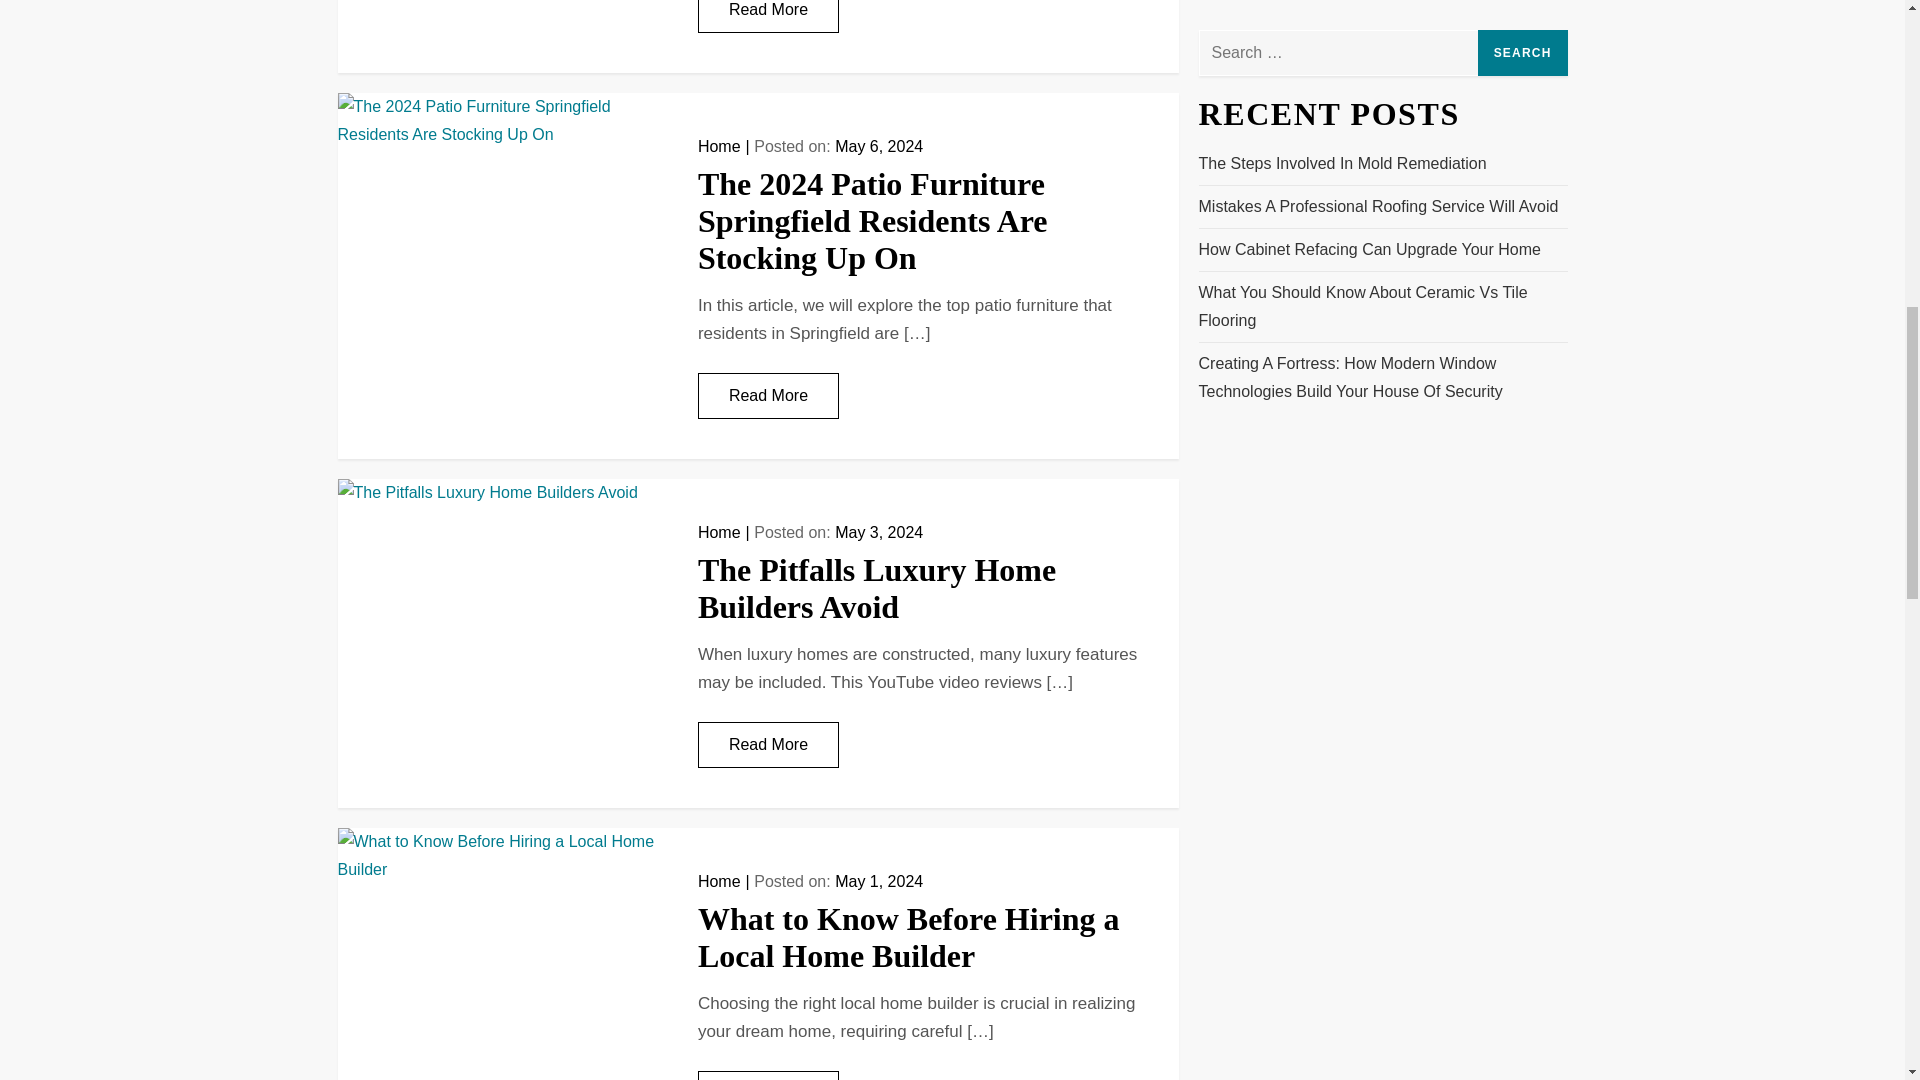 The height and width of the screenshot is (1080, 1920). I want to click on Home, so click(720, 146).